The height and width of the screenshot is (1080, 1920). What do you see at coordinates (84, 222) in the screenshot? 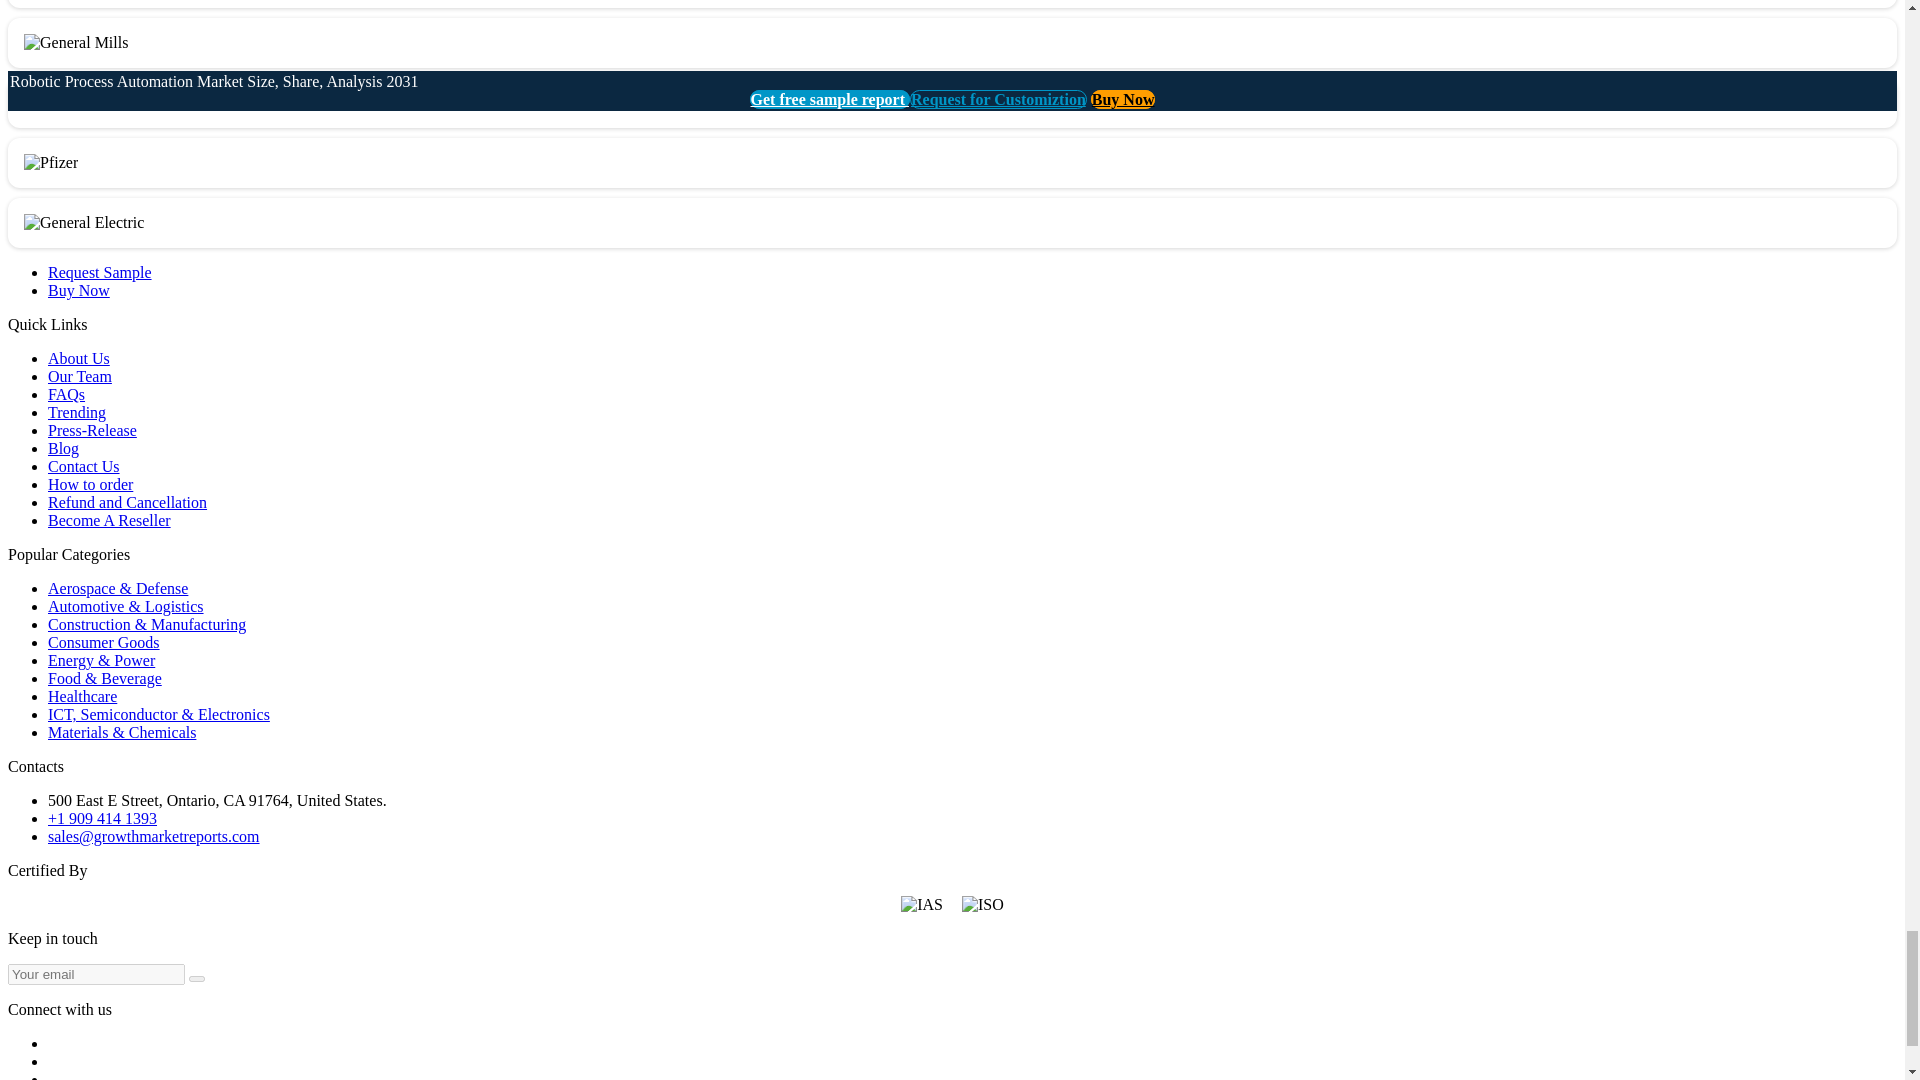
I see `General Electric` at bounding box center [84, 222].